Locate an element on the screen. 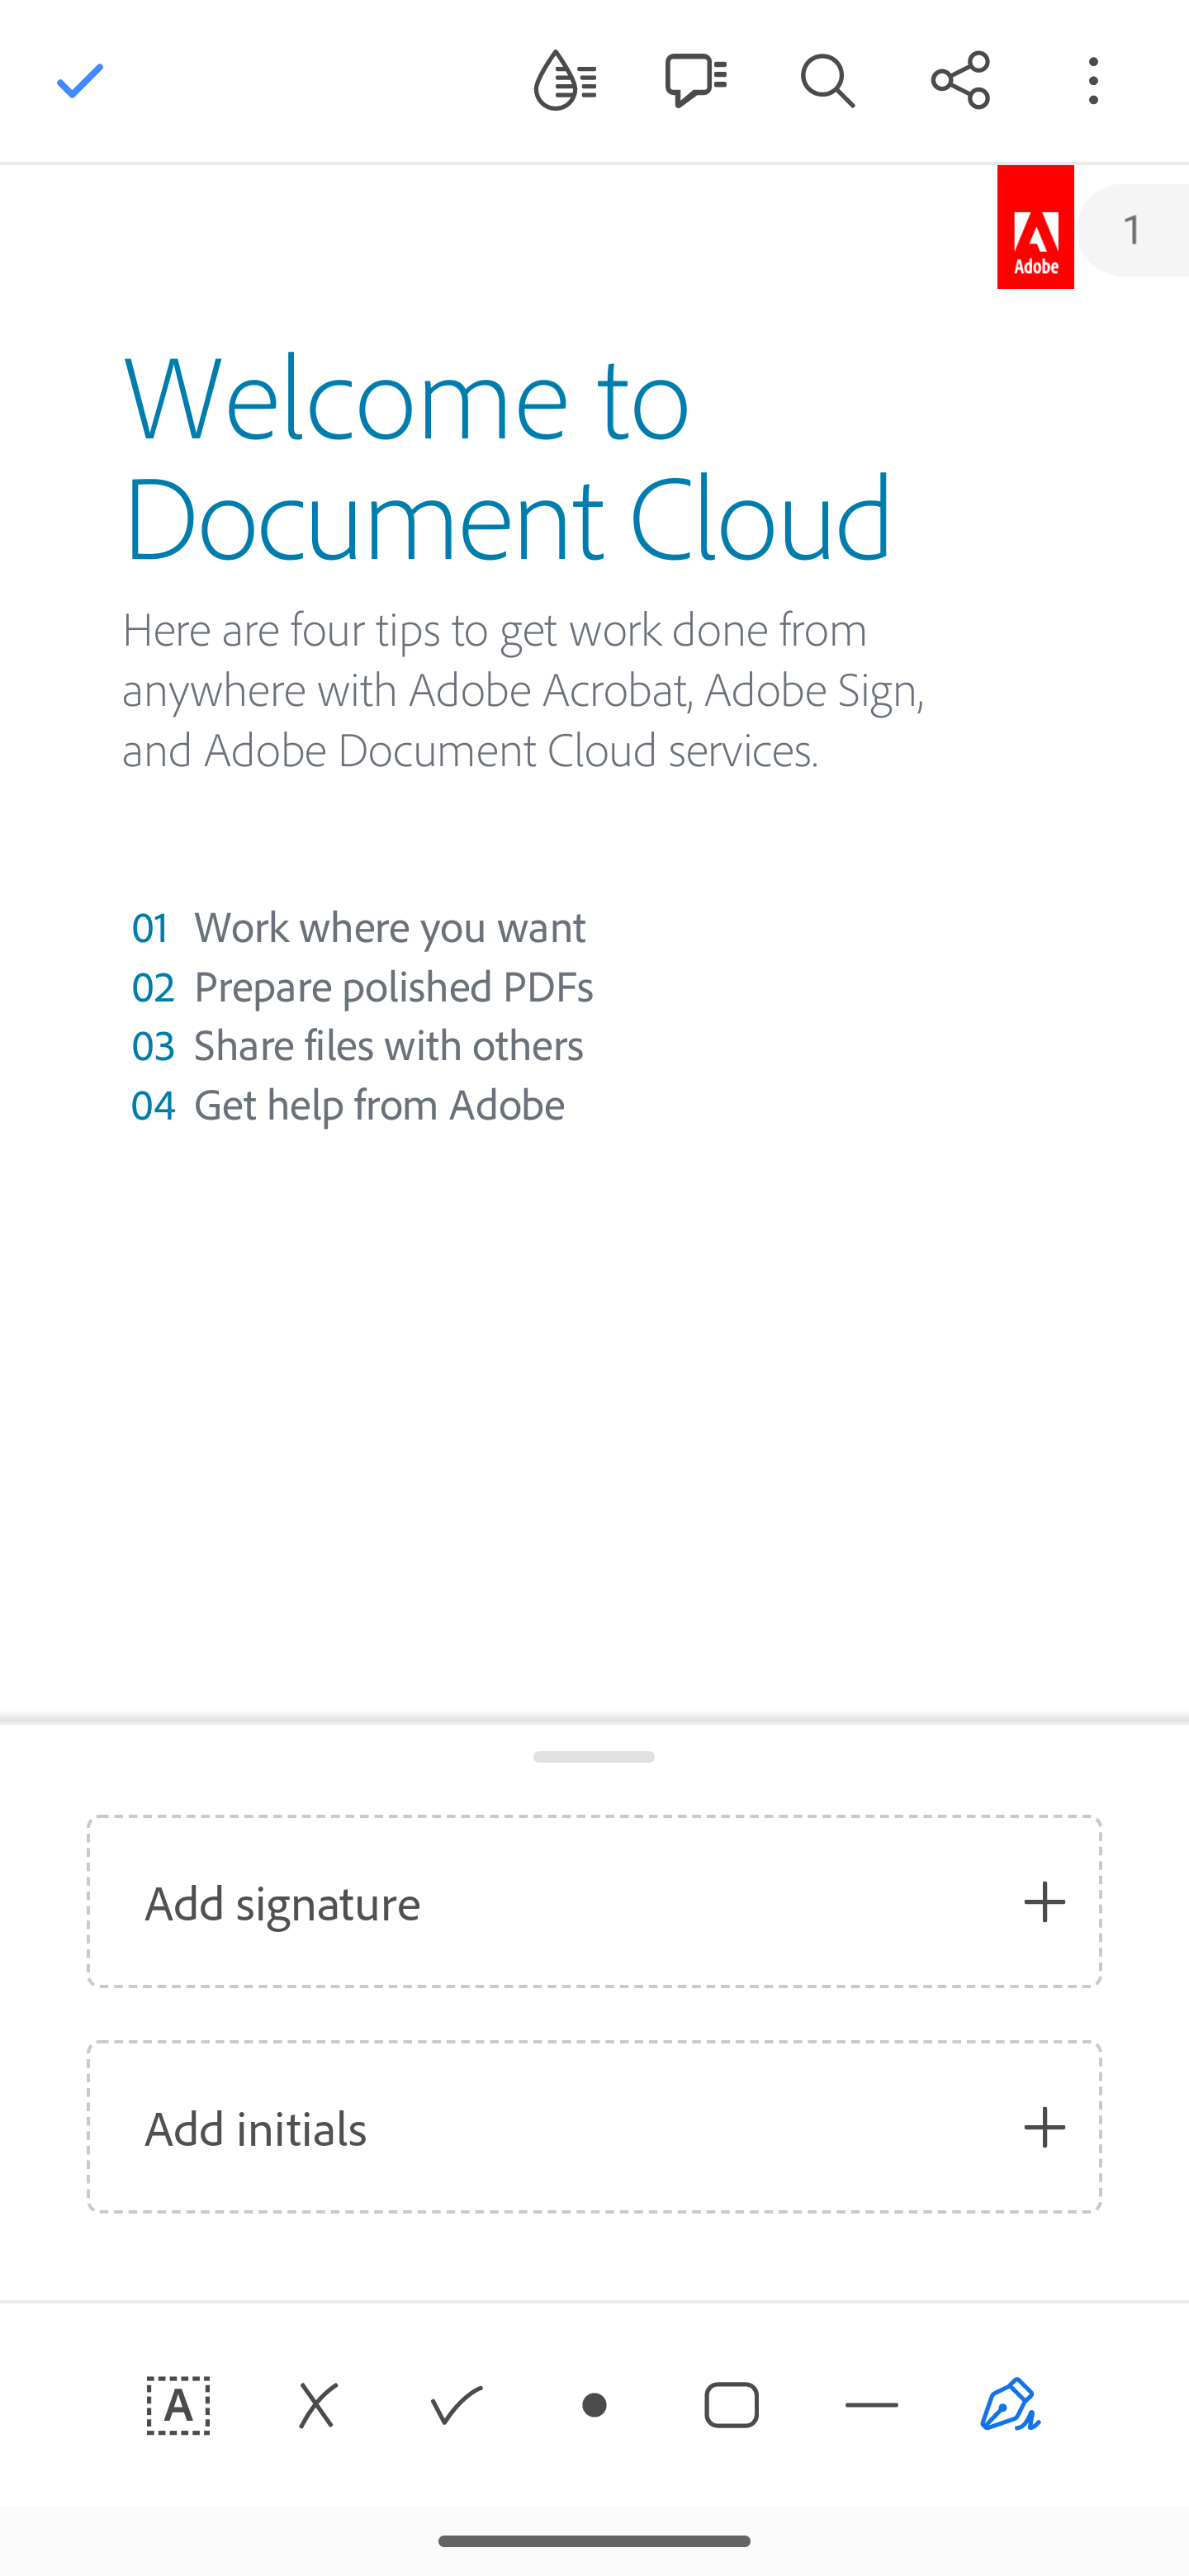 The height and width of the screenshot is (2576, 1189). Add a filled dot is located at coordinates (594, 2406).